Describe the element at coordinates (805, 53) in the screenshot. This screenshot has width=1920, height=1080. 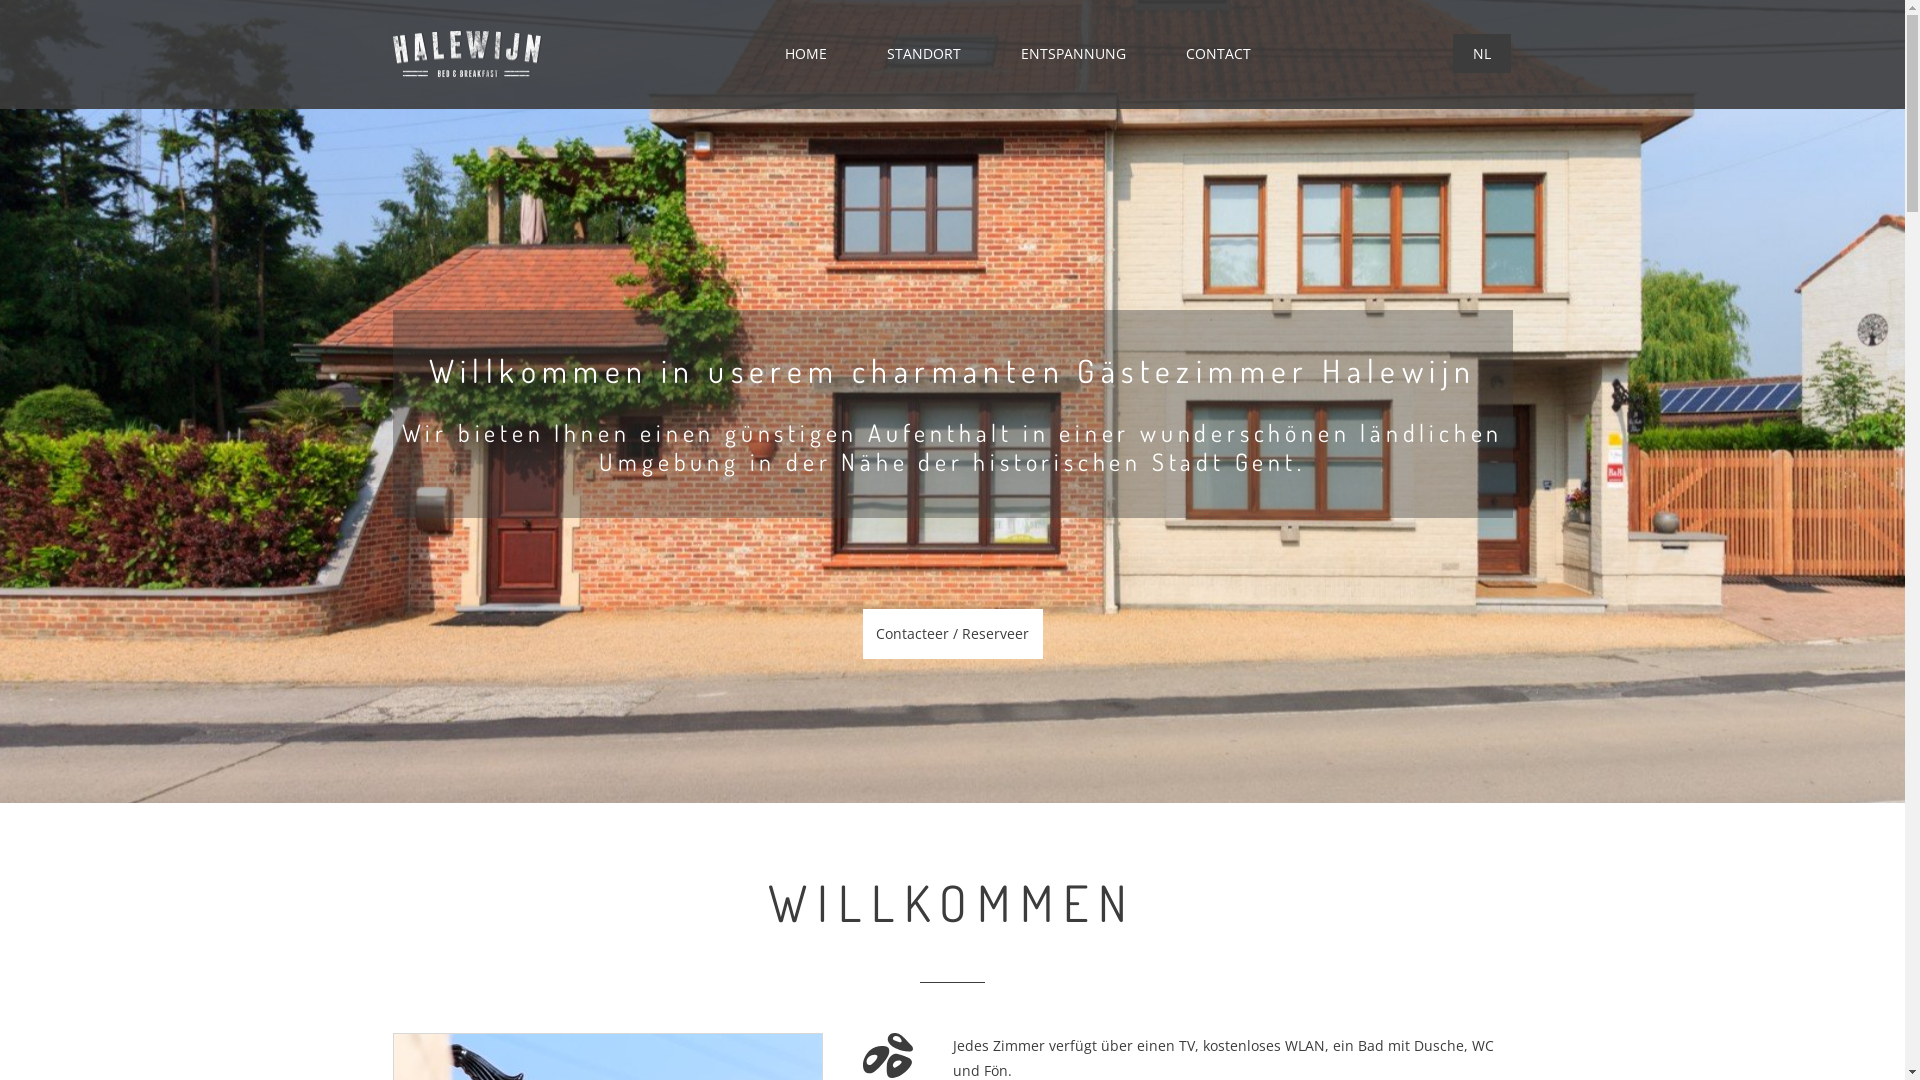
I see `HOME` at that location.